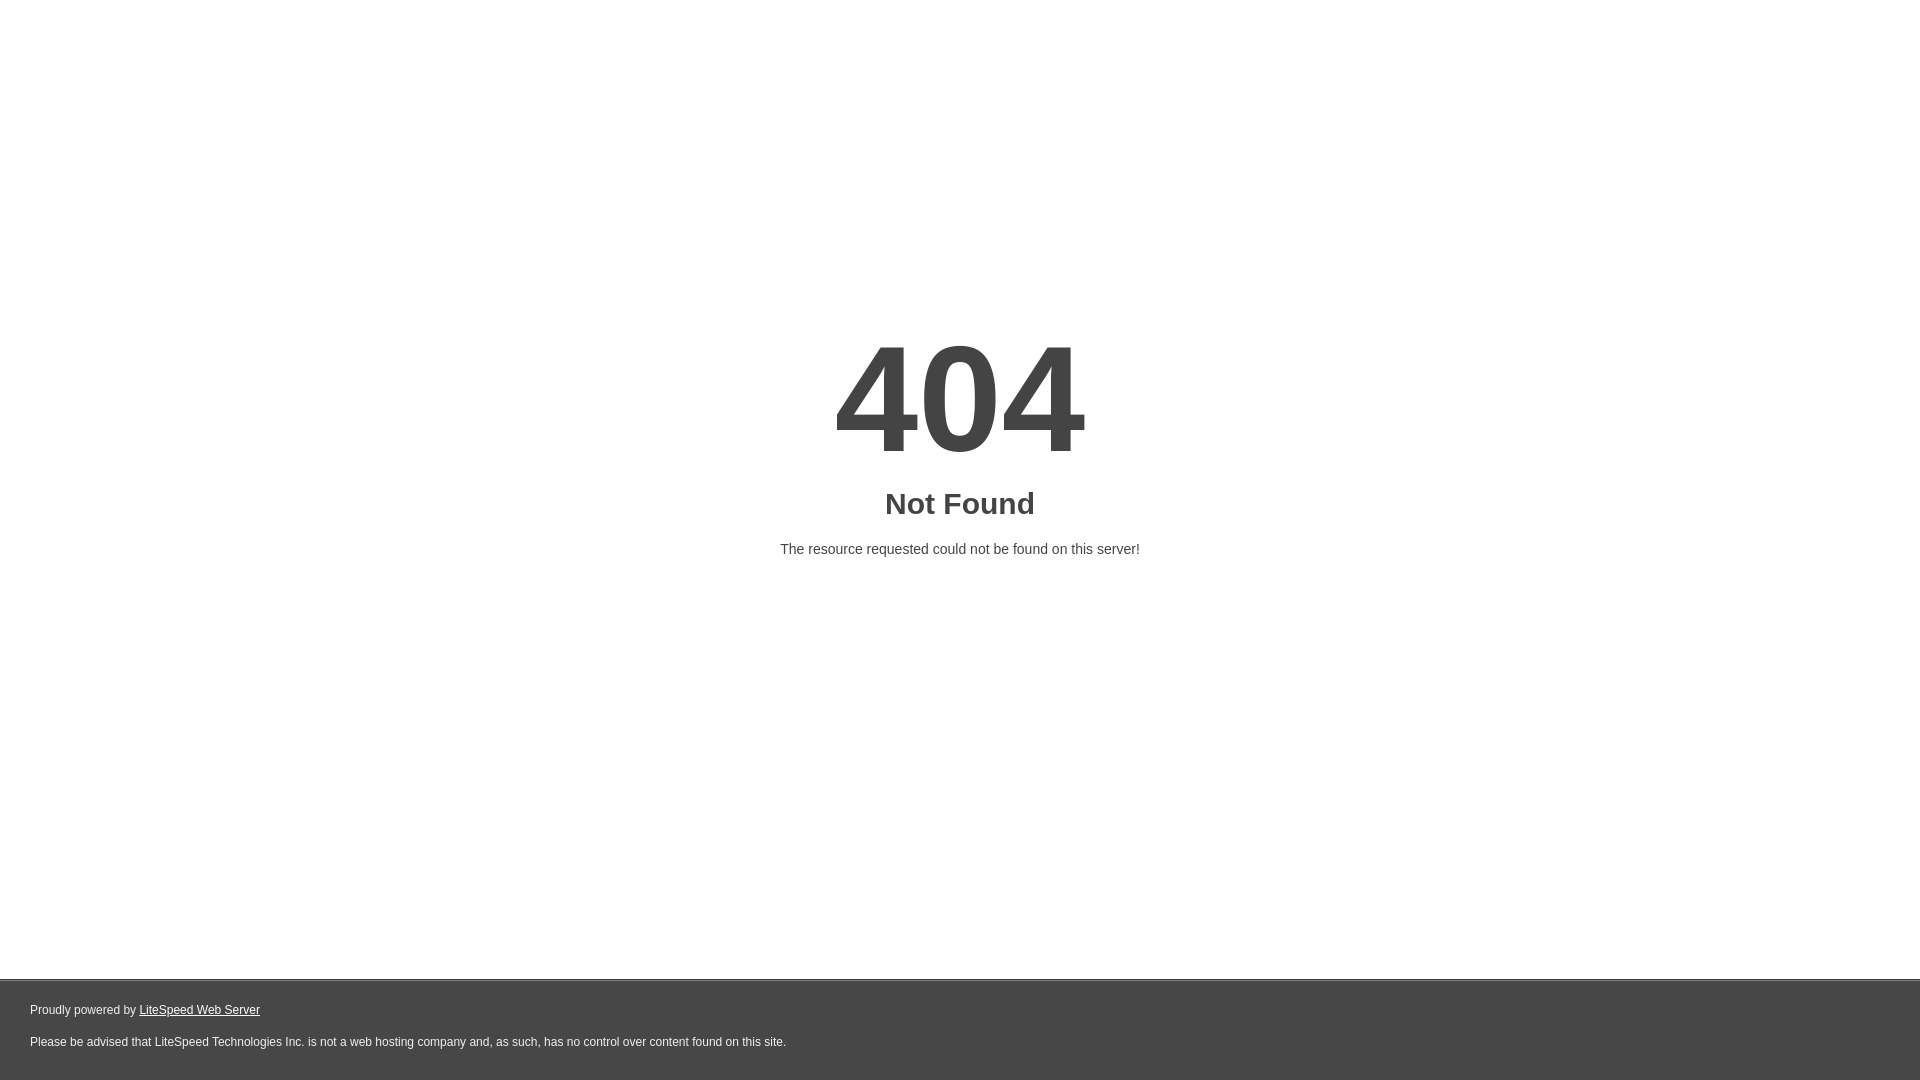  What do you see at coordinates (200, 1010) in the screenshot?
I see `LiteSpeed Web Server` at bounding box center [200, 1010].